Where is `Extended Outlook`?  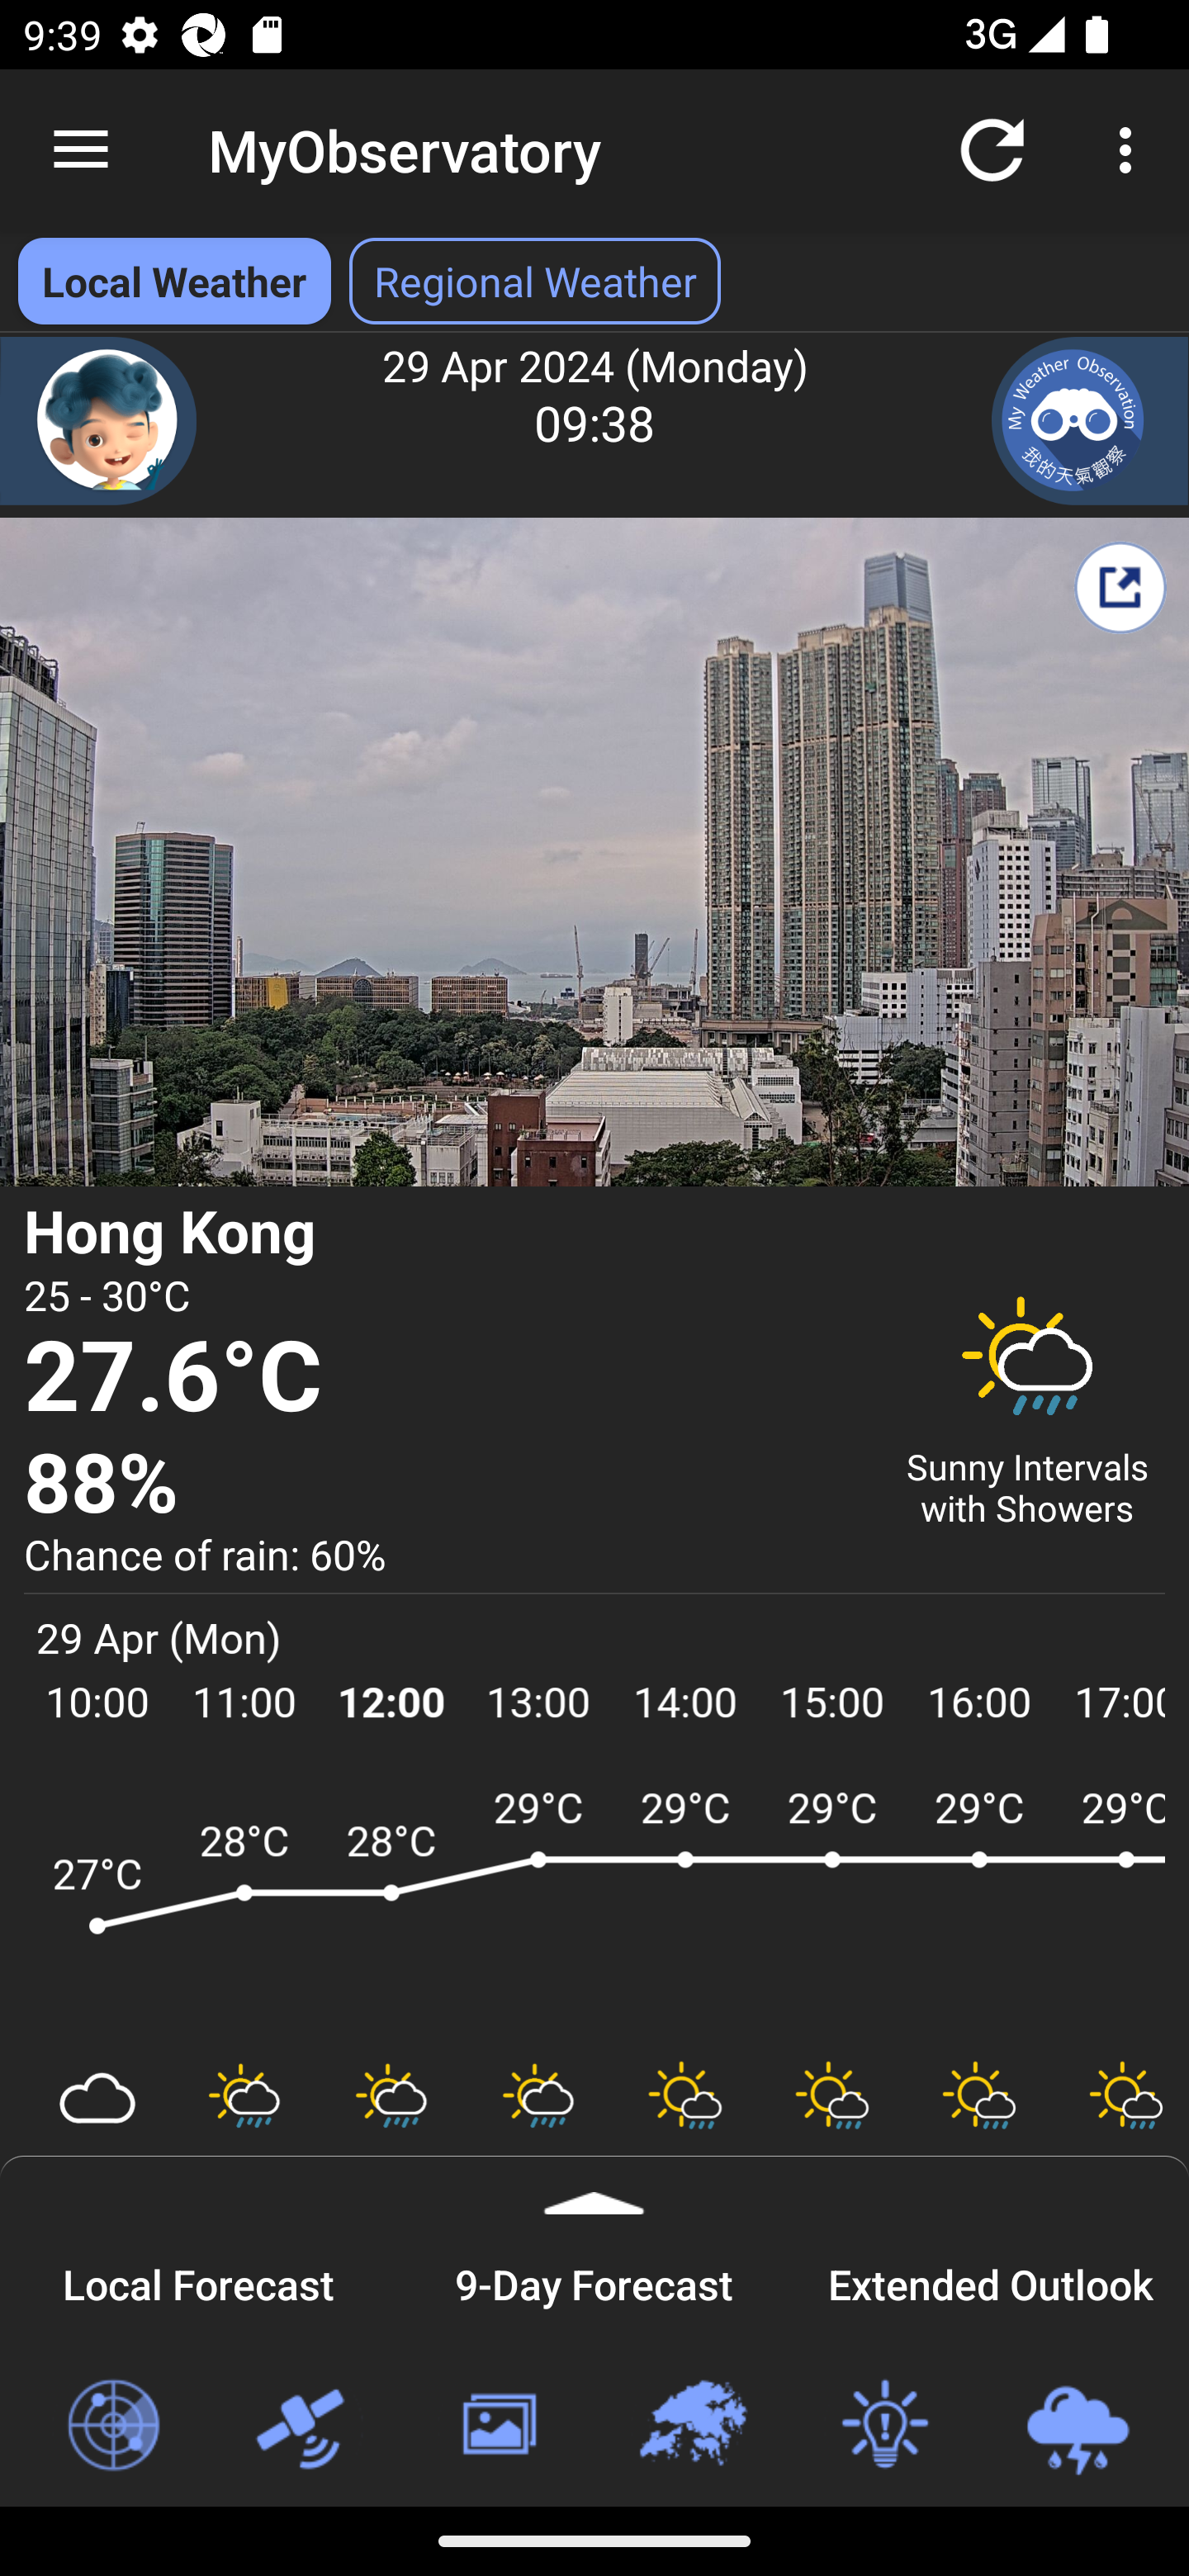
Extended Outlook is located at coordinates (991, 2280).